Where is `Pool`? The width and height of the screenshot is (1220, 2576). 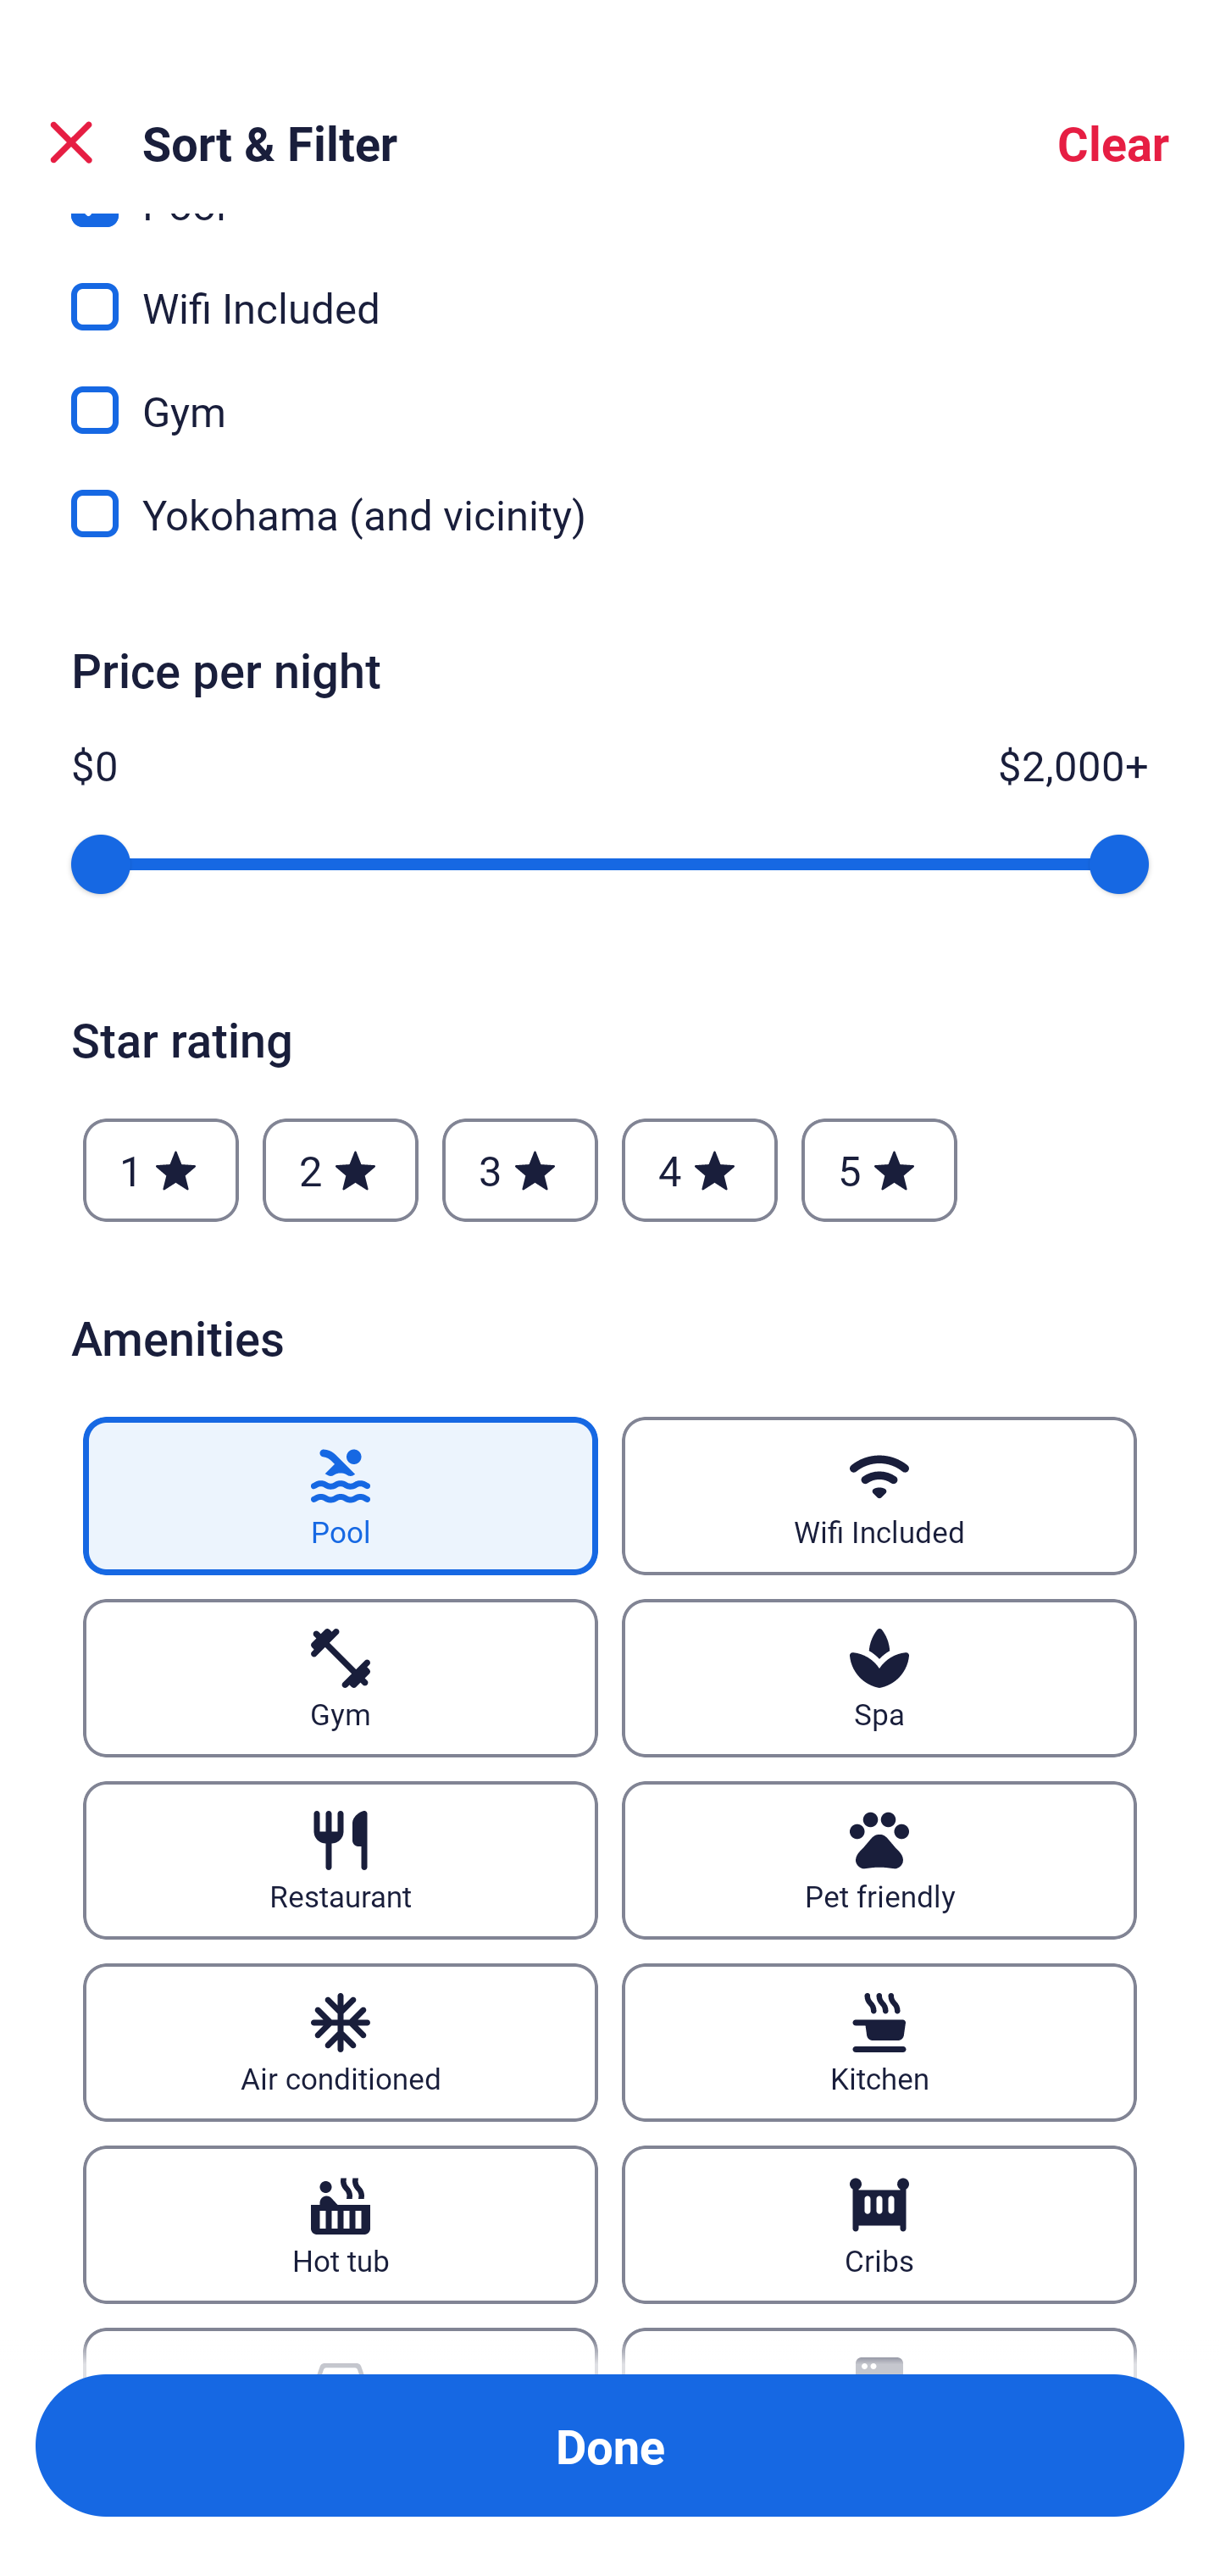
Pool is located at coordinates (340, 1496).